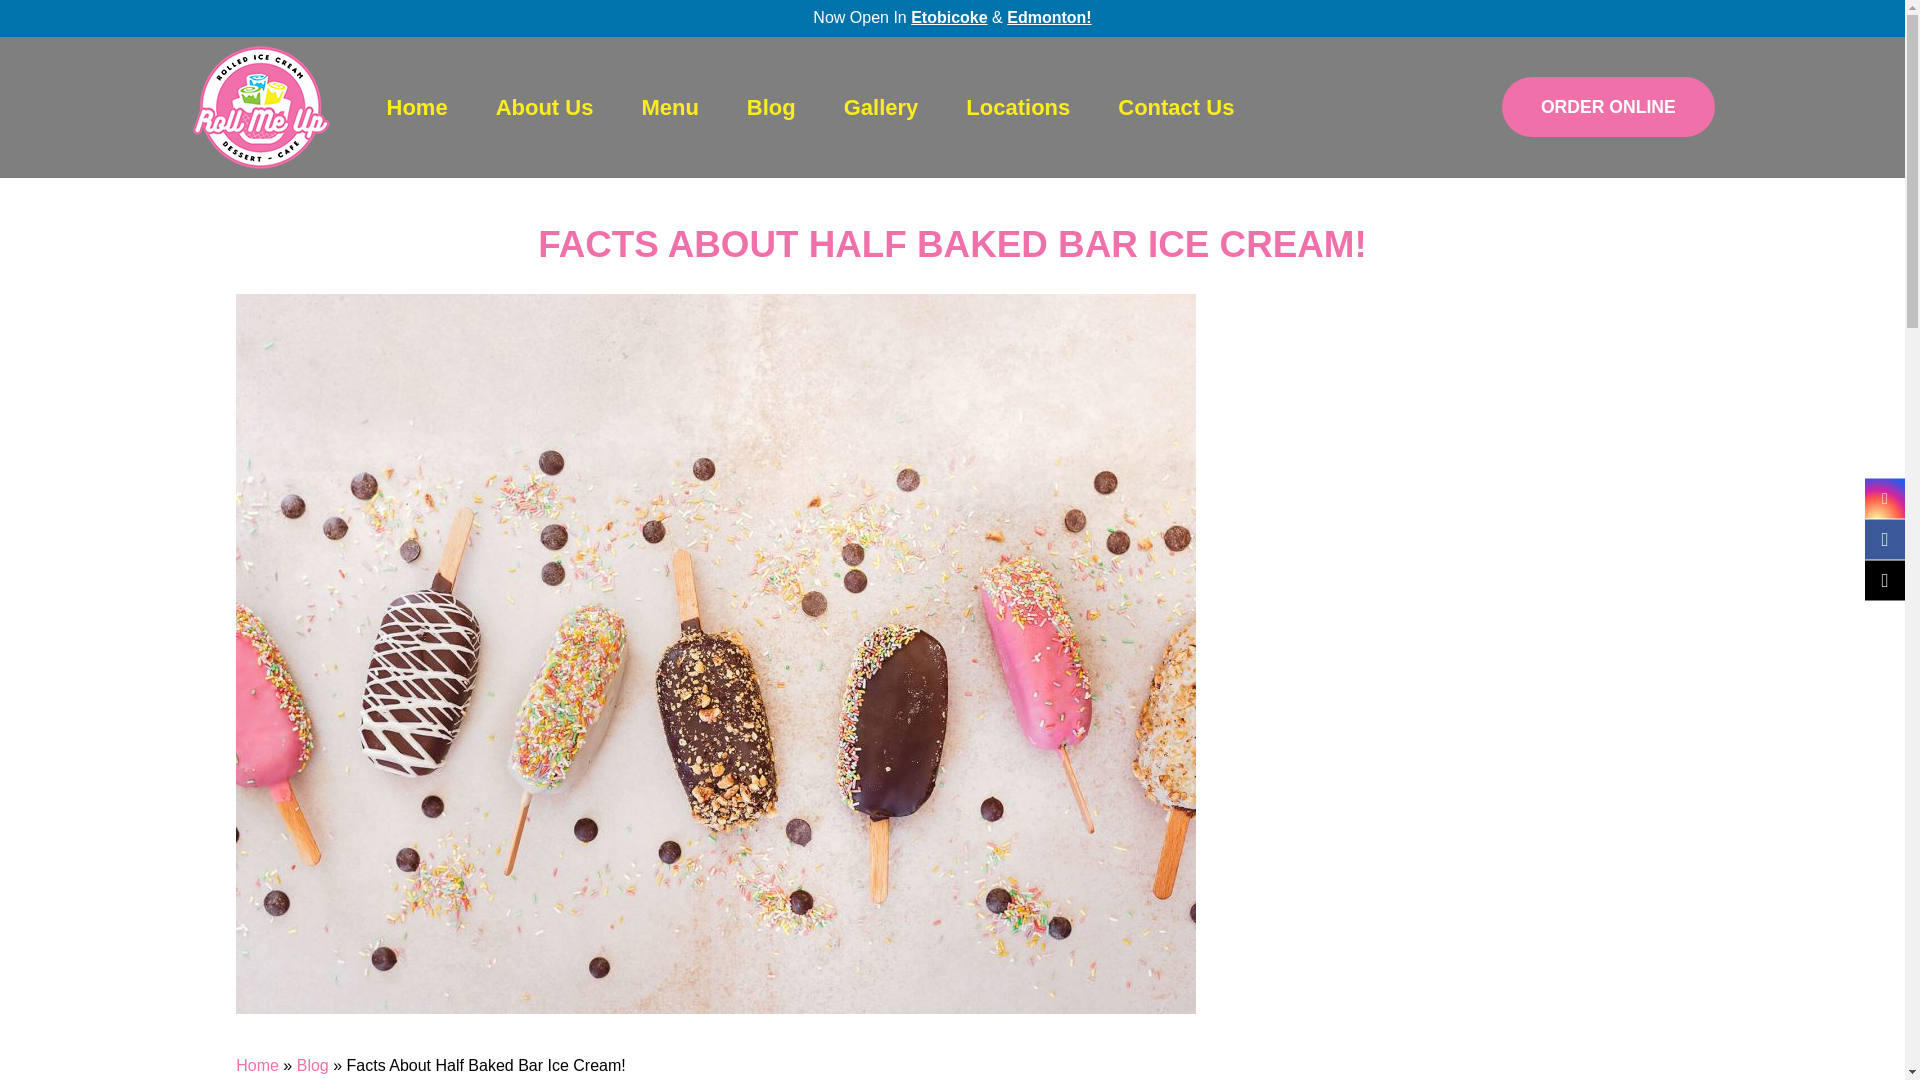  I want to click on About Us, so click(544, 107).